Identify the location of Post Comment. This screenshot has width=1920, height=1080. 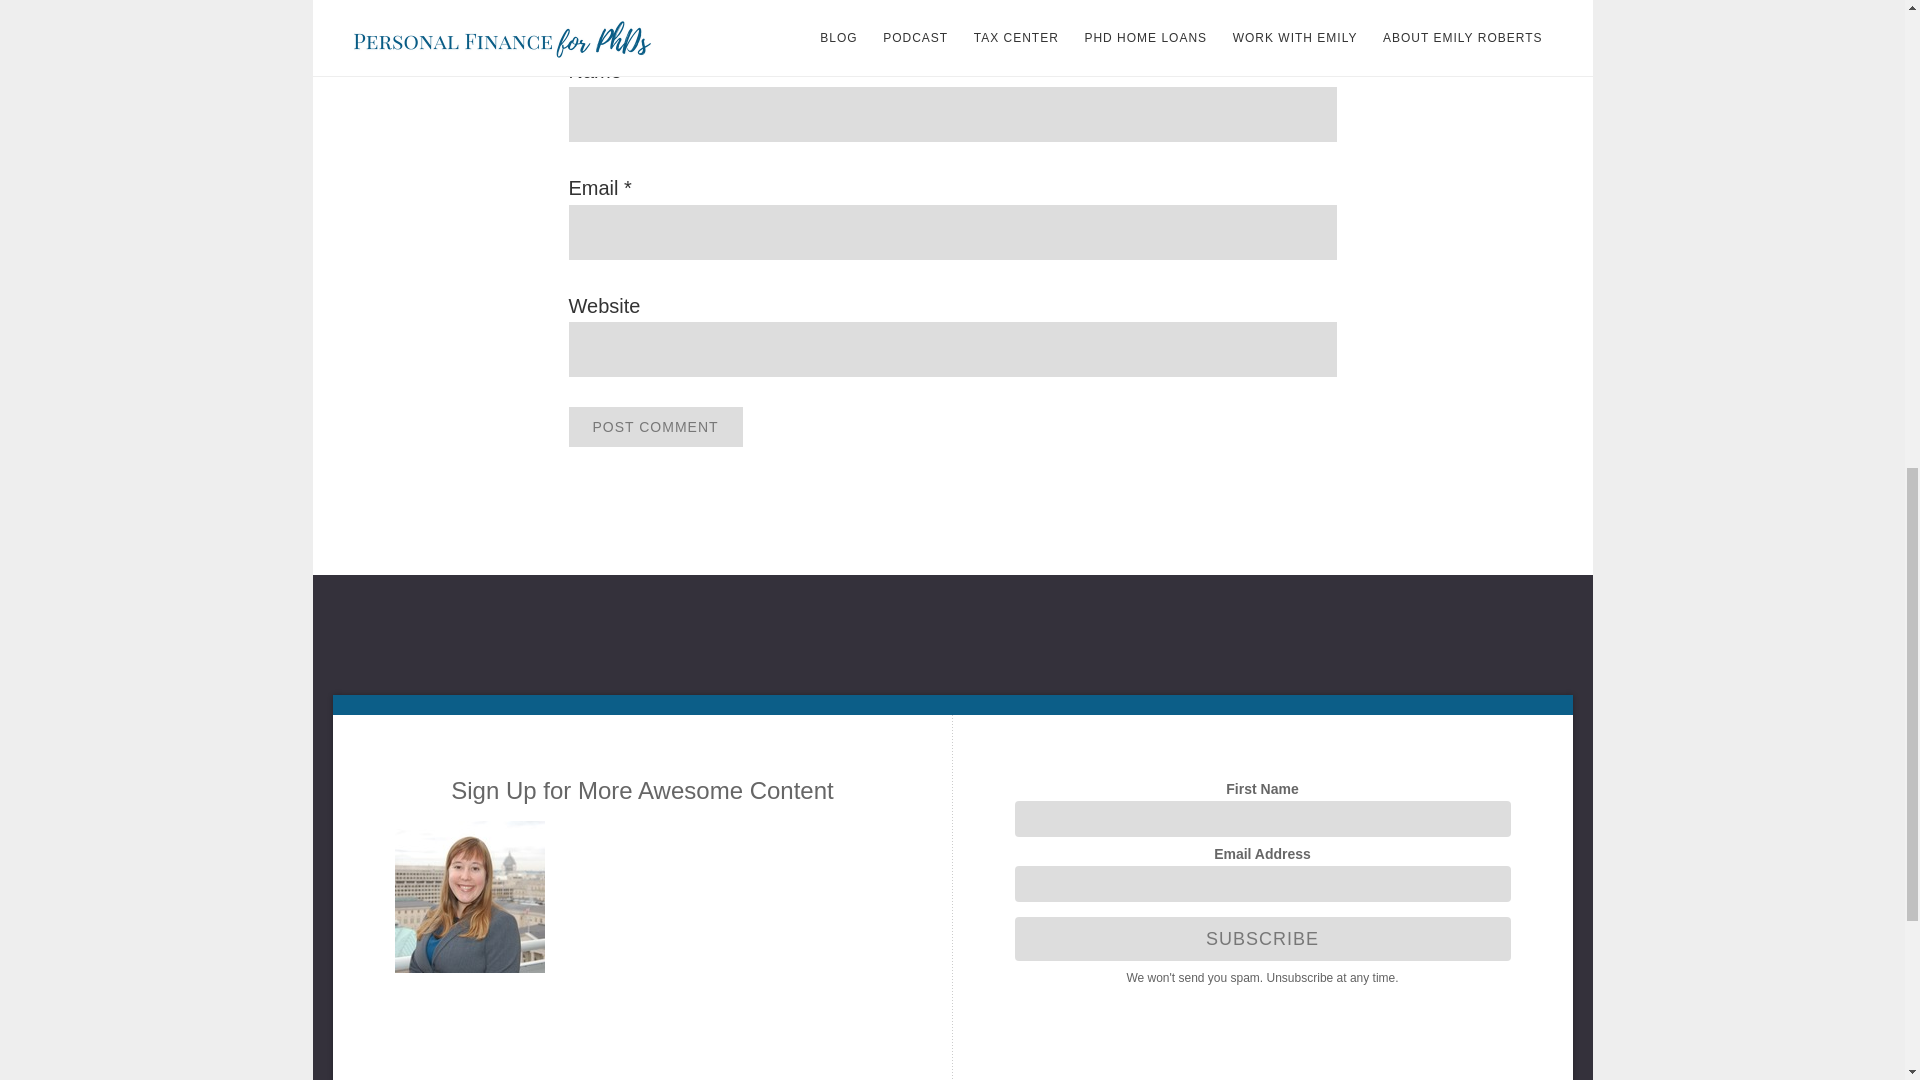
(654, 427).